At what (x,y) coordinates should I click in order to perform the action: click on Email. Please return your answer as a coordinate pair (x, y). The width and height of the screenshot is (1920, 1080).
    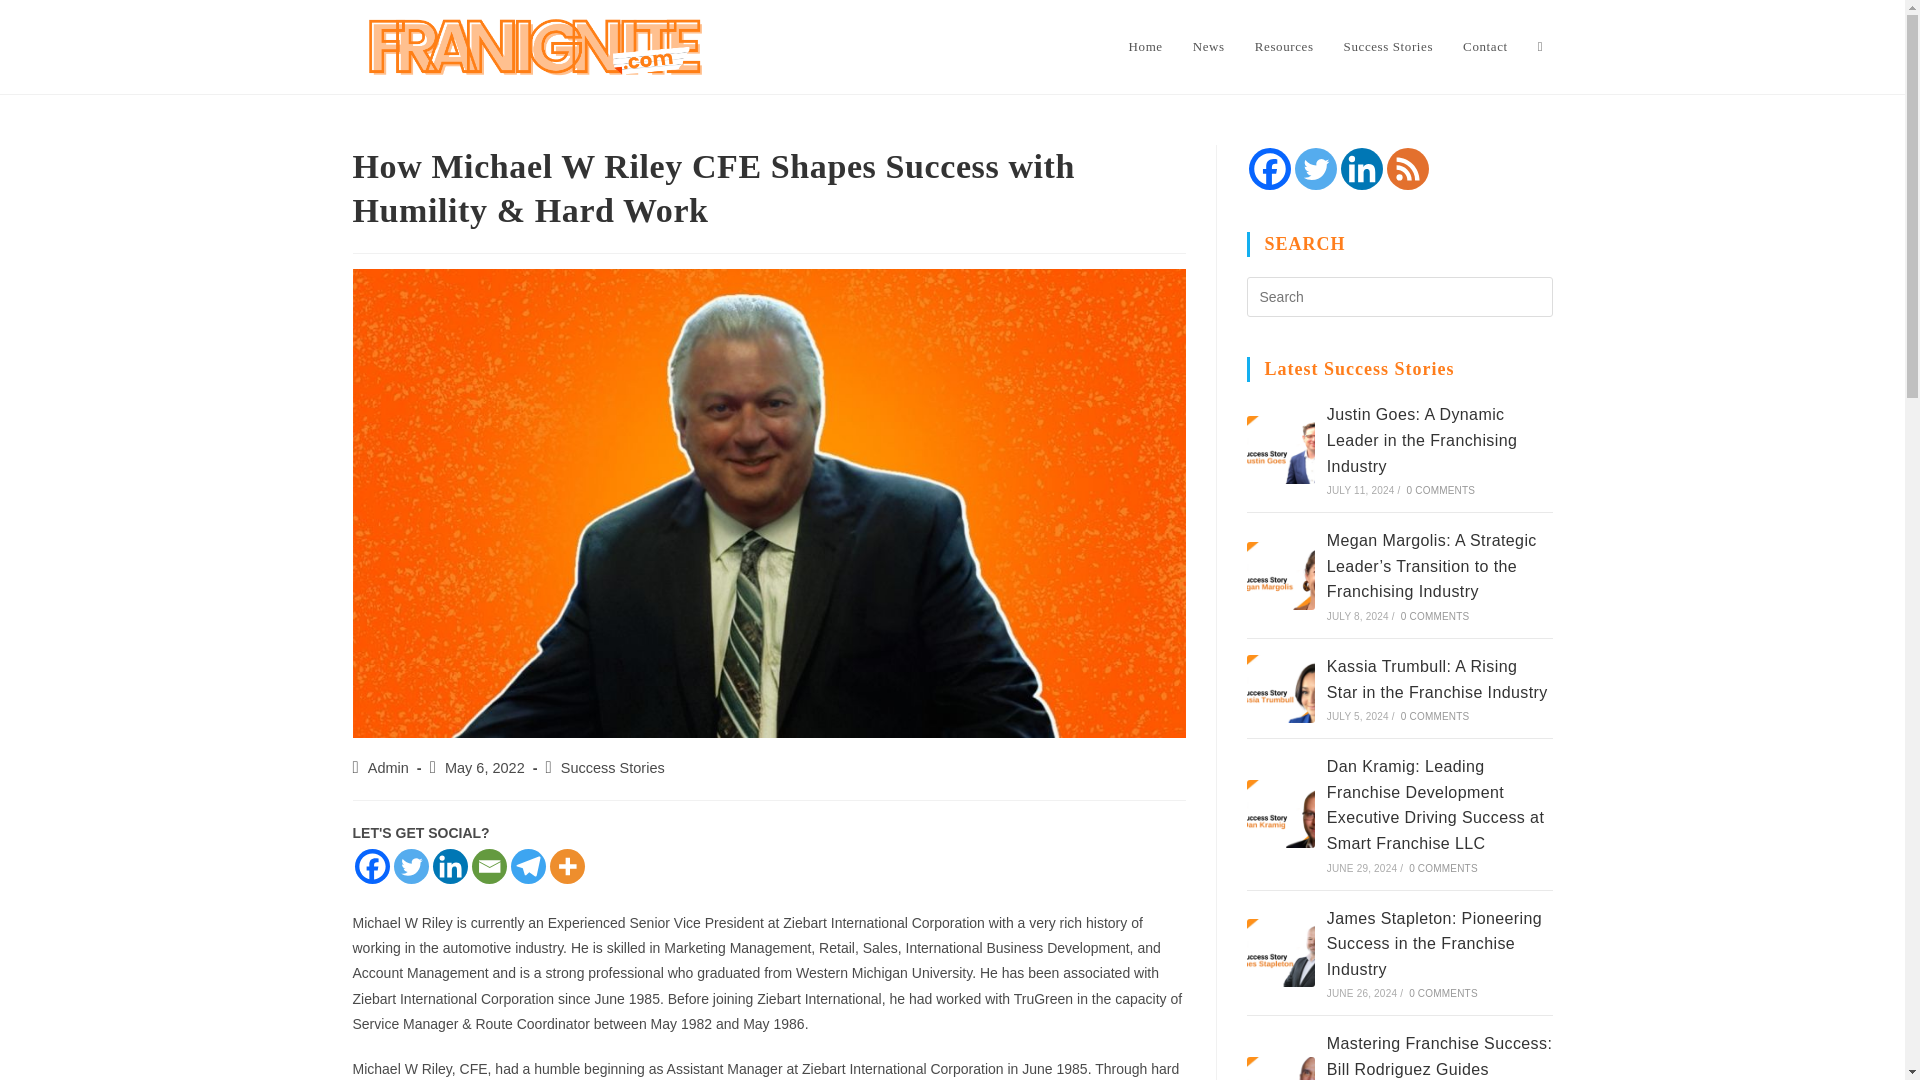
    Looking at the image, I should click on (489, 866).